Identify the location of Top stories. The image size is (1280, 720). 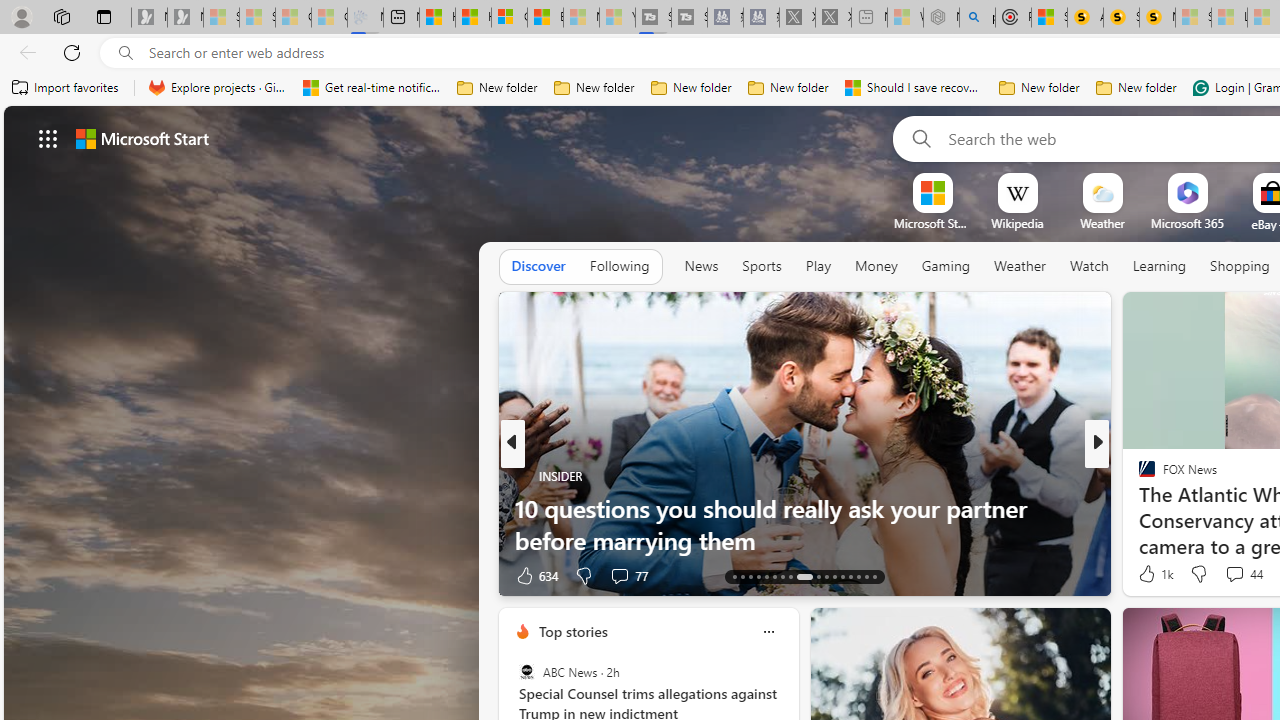
(572, 631).